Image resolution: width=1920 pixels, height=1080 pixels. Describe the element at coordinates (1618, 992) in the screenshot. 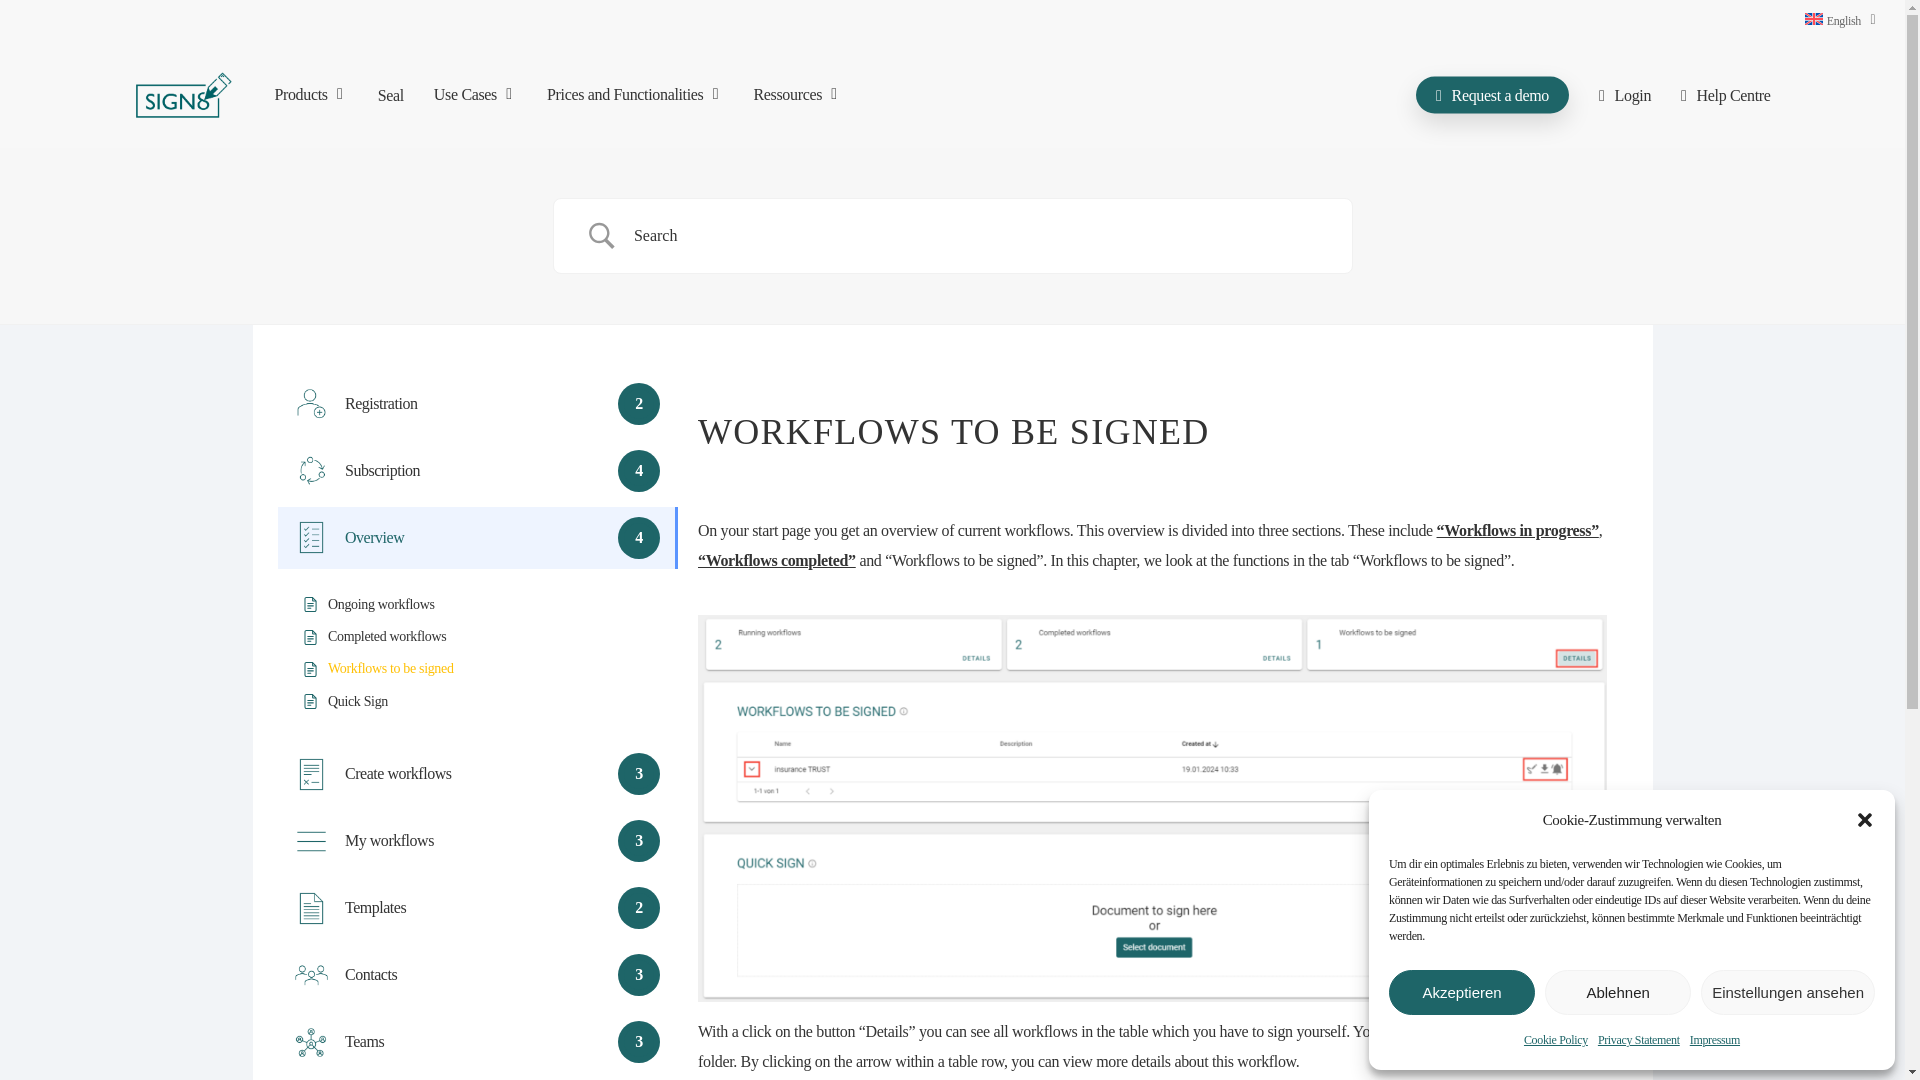

I see `Ablehnen` at that location.